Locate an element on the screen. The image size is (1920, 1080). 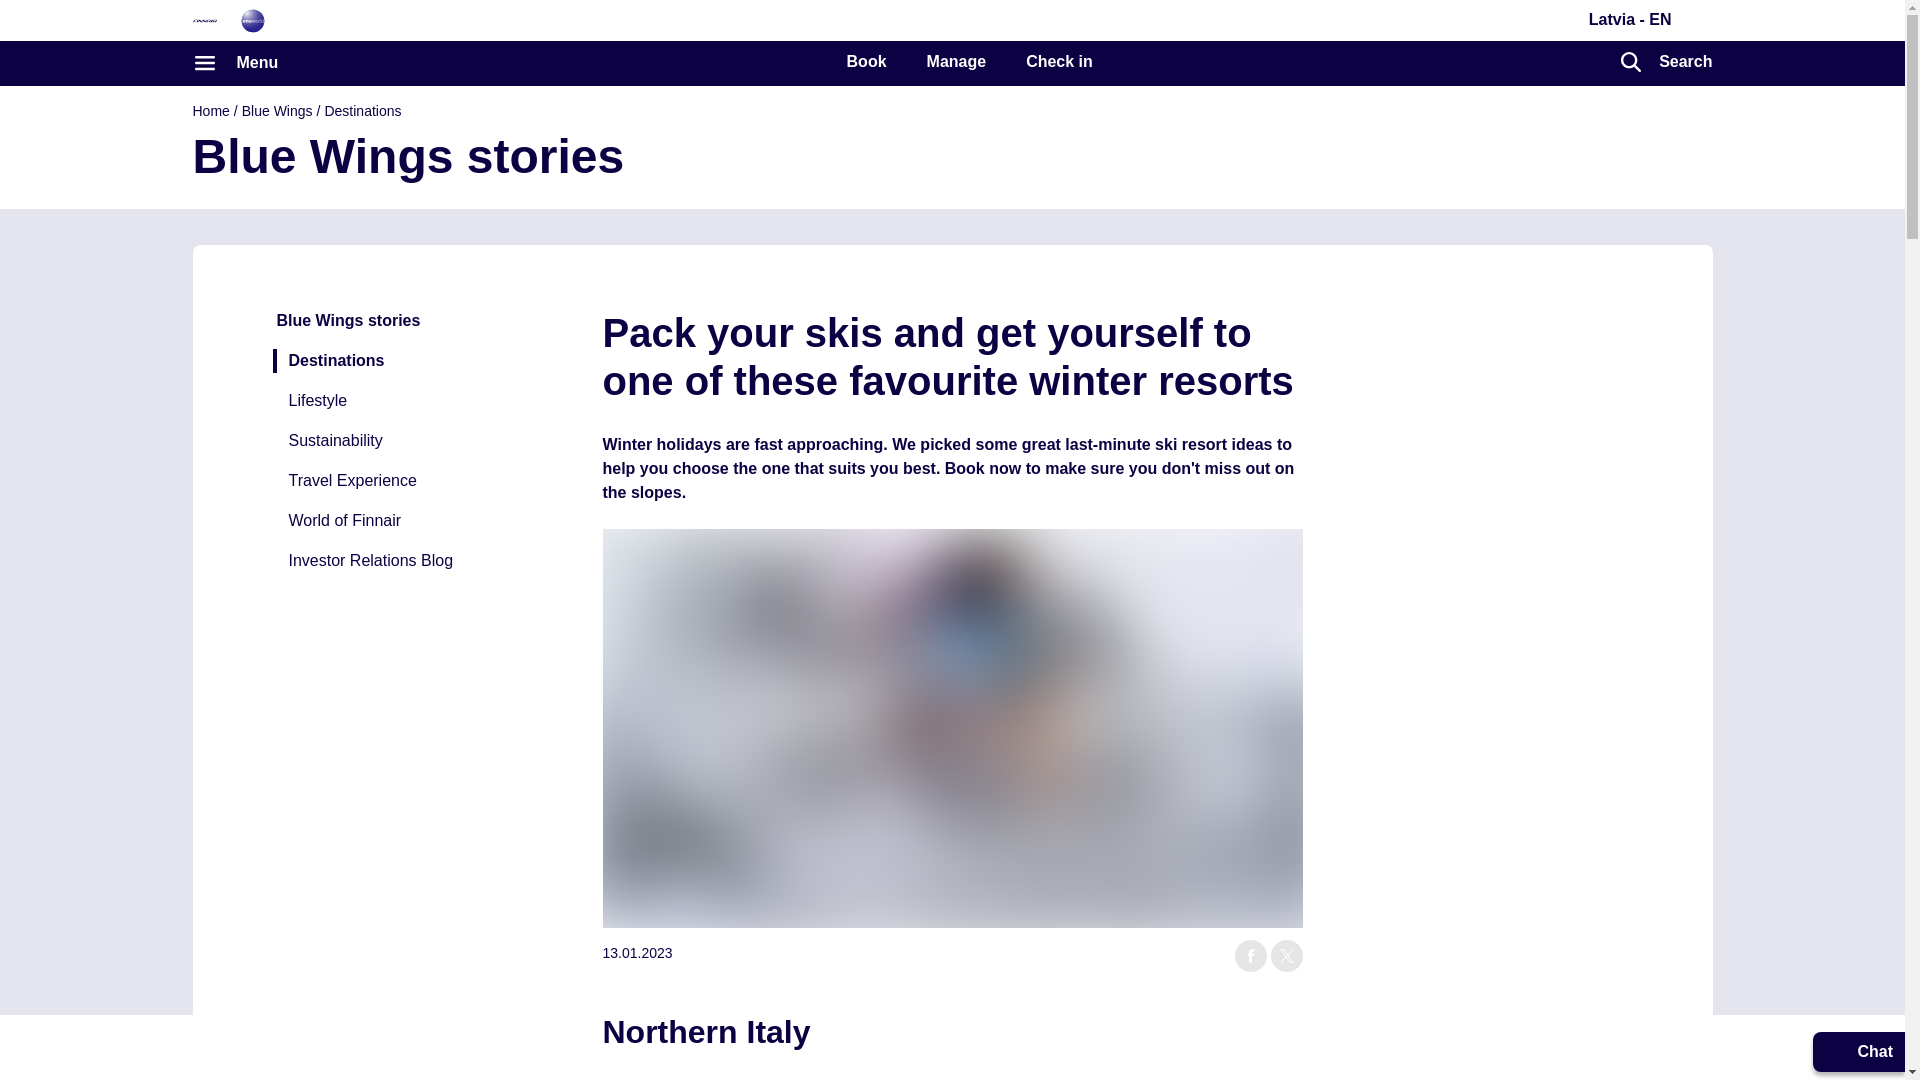
Book is located at coordinates (866, 62).